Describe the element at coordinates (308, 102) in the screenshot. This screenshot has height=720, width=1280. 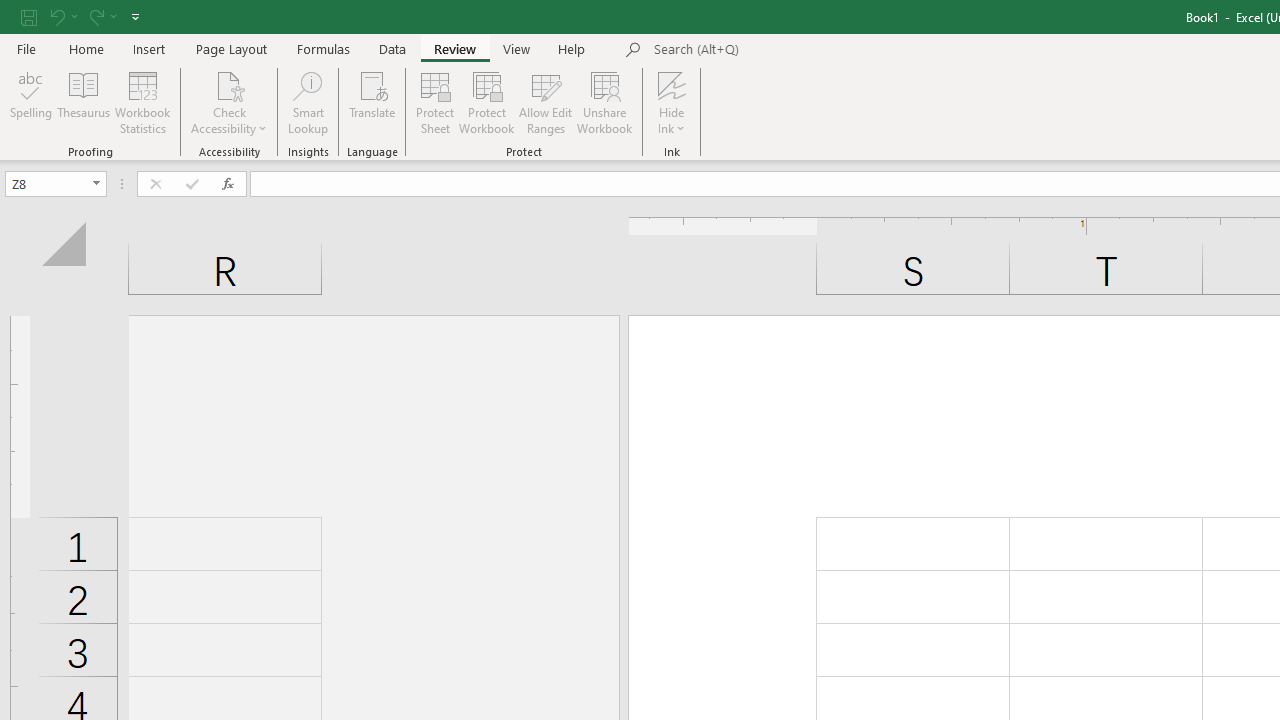
I see `Smart Lookup` at that location.